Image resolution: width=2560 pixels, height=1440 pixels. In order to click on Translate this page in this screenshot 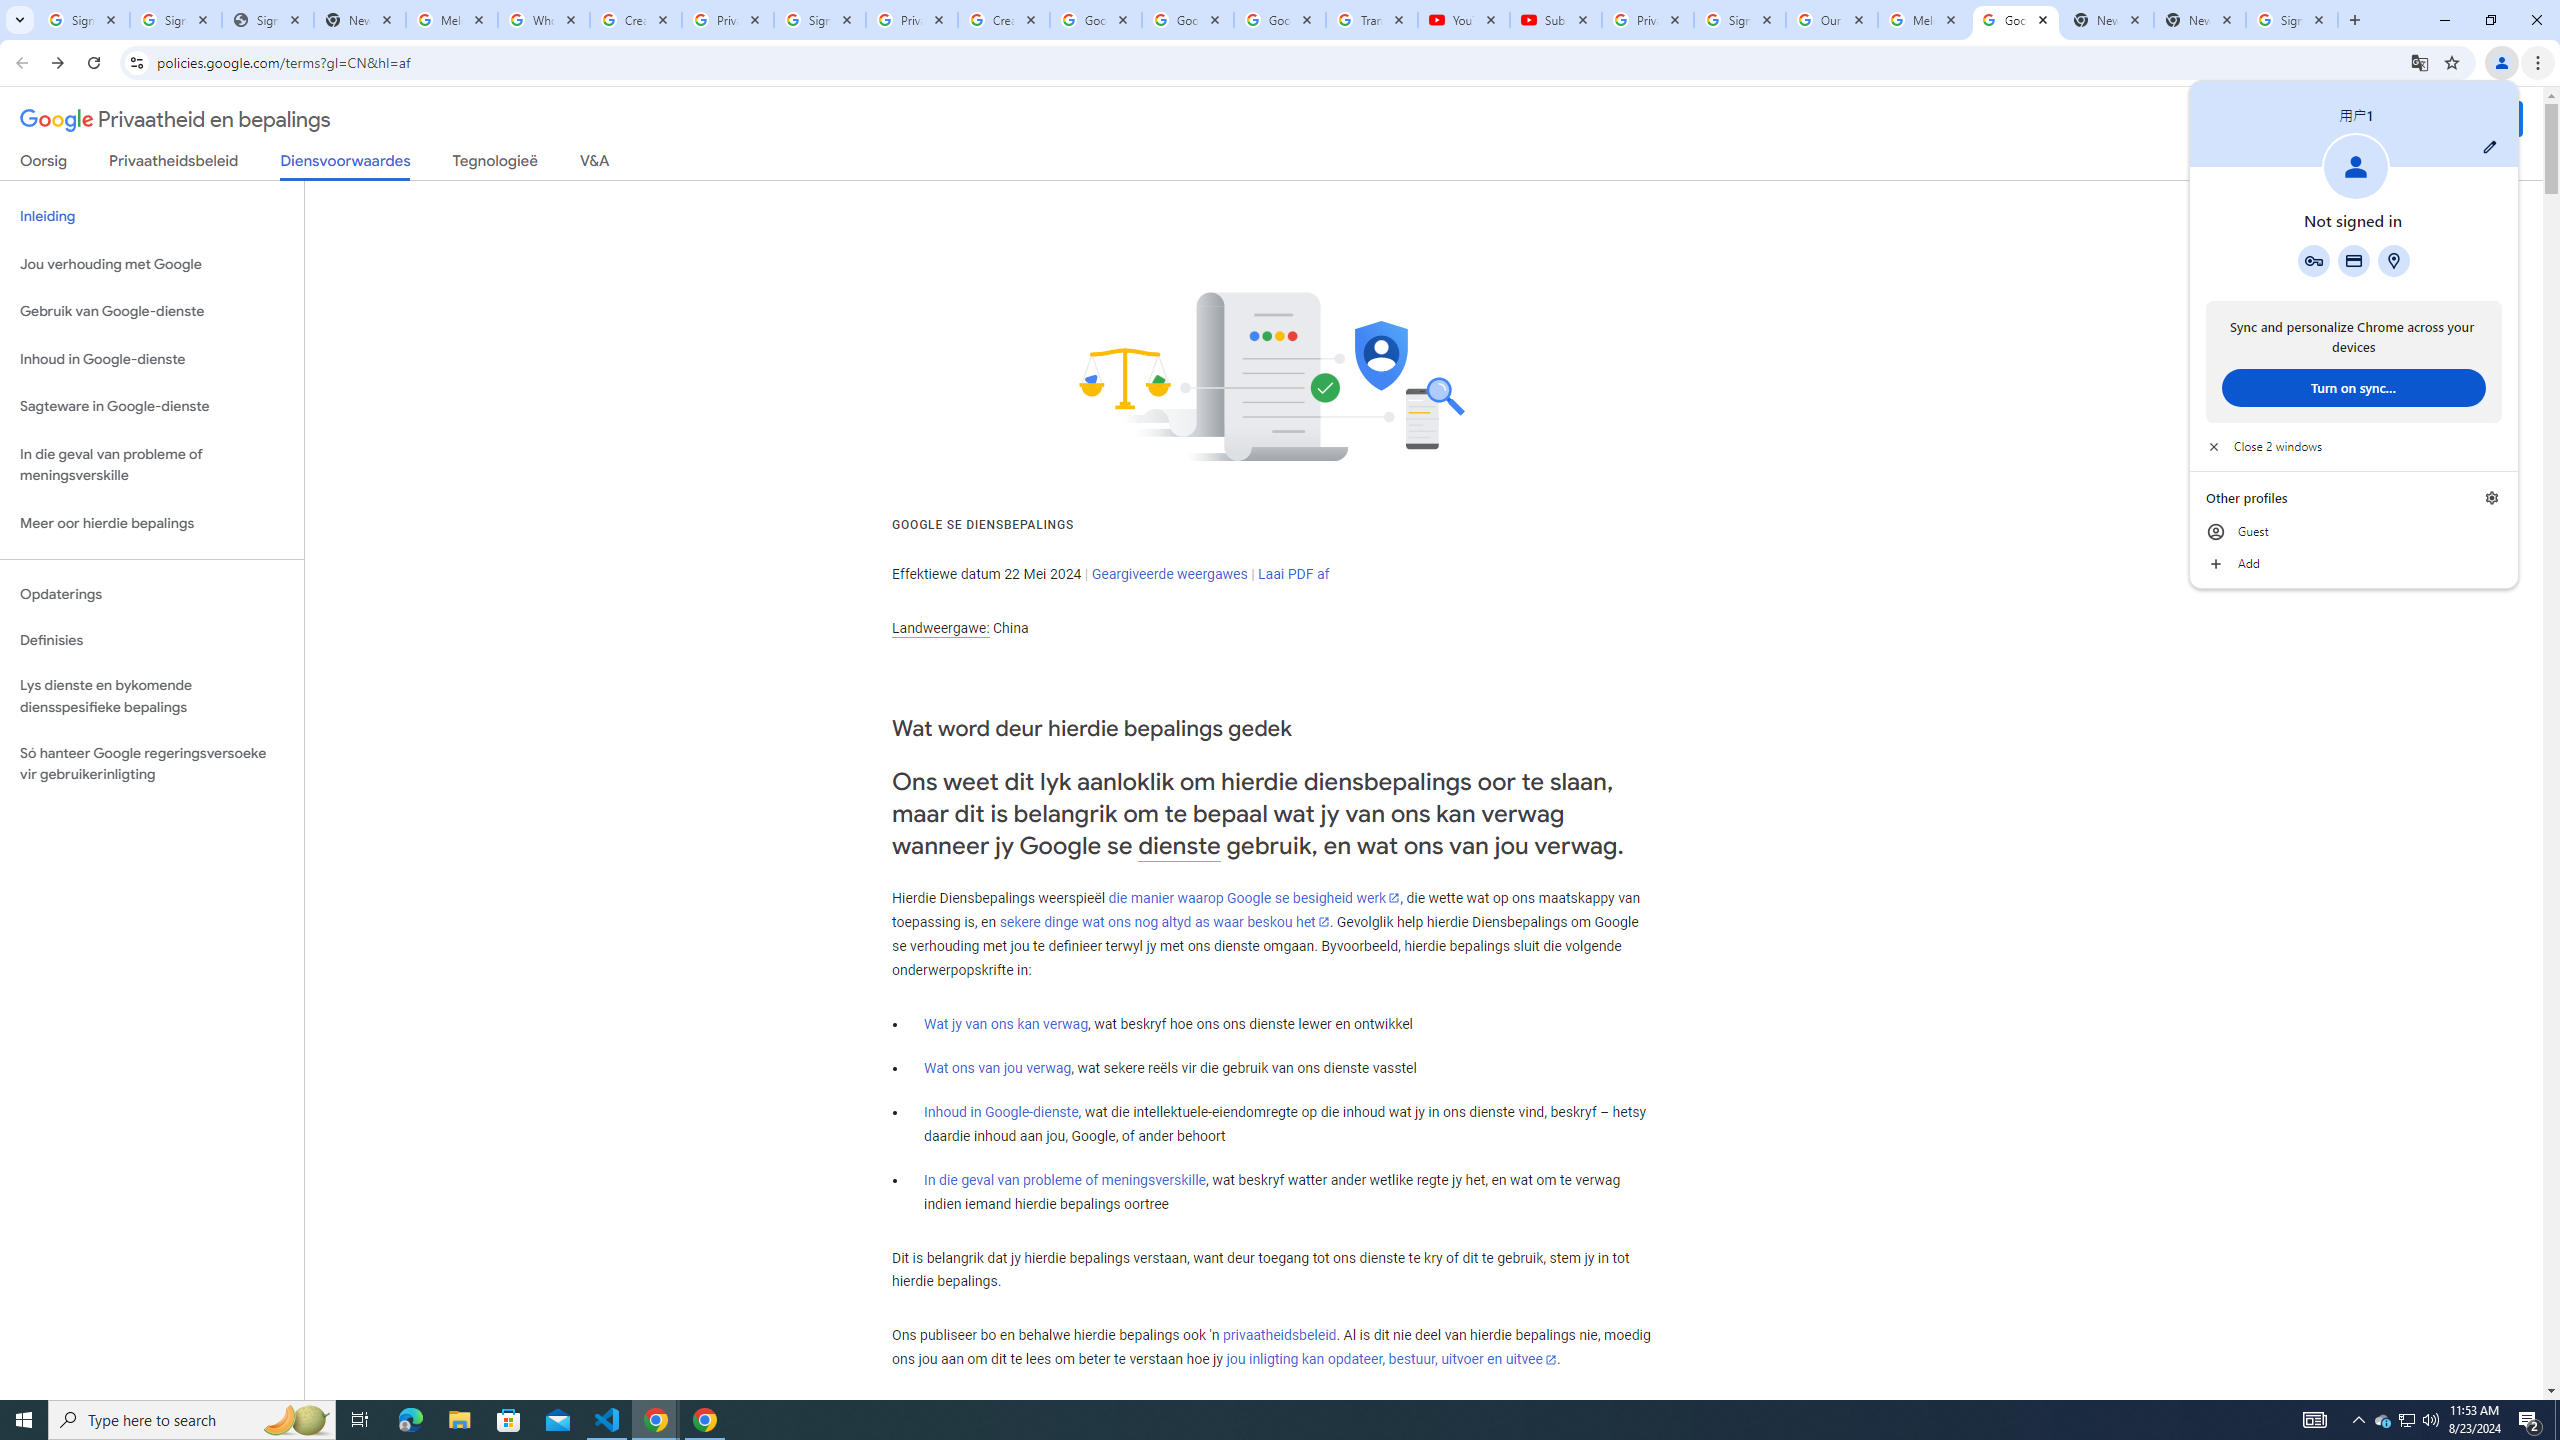, I will do `click(2420, 62)`.